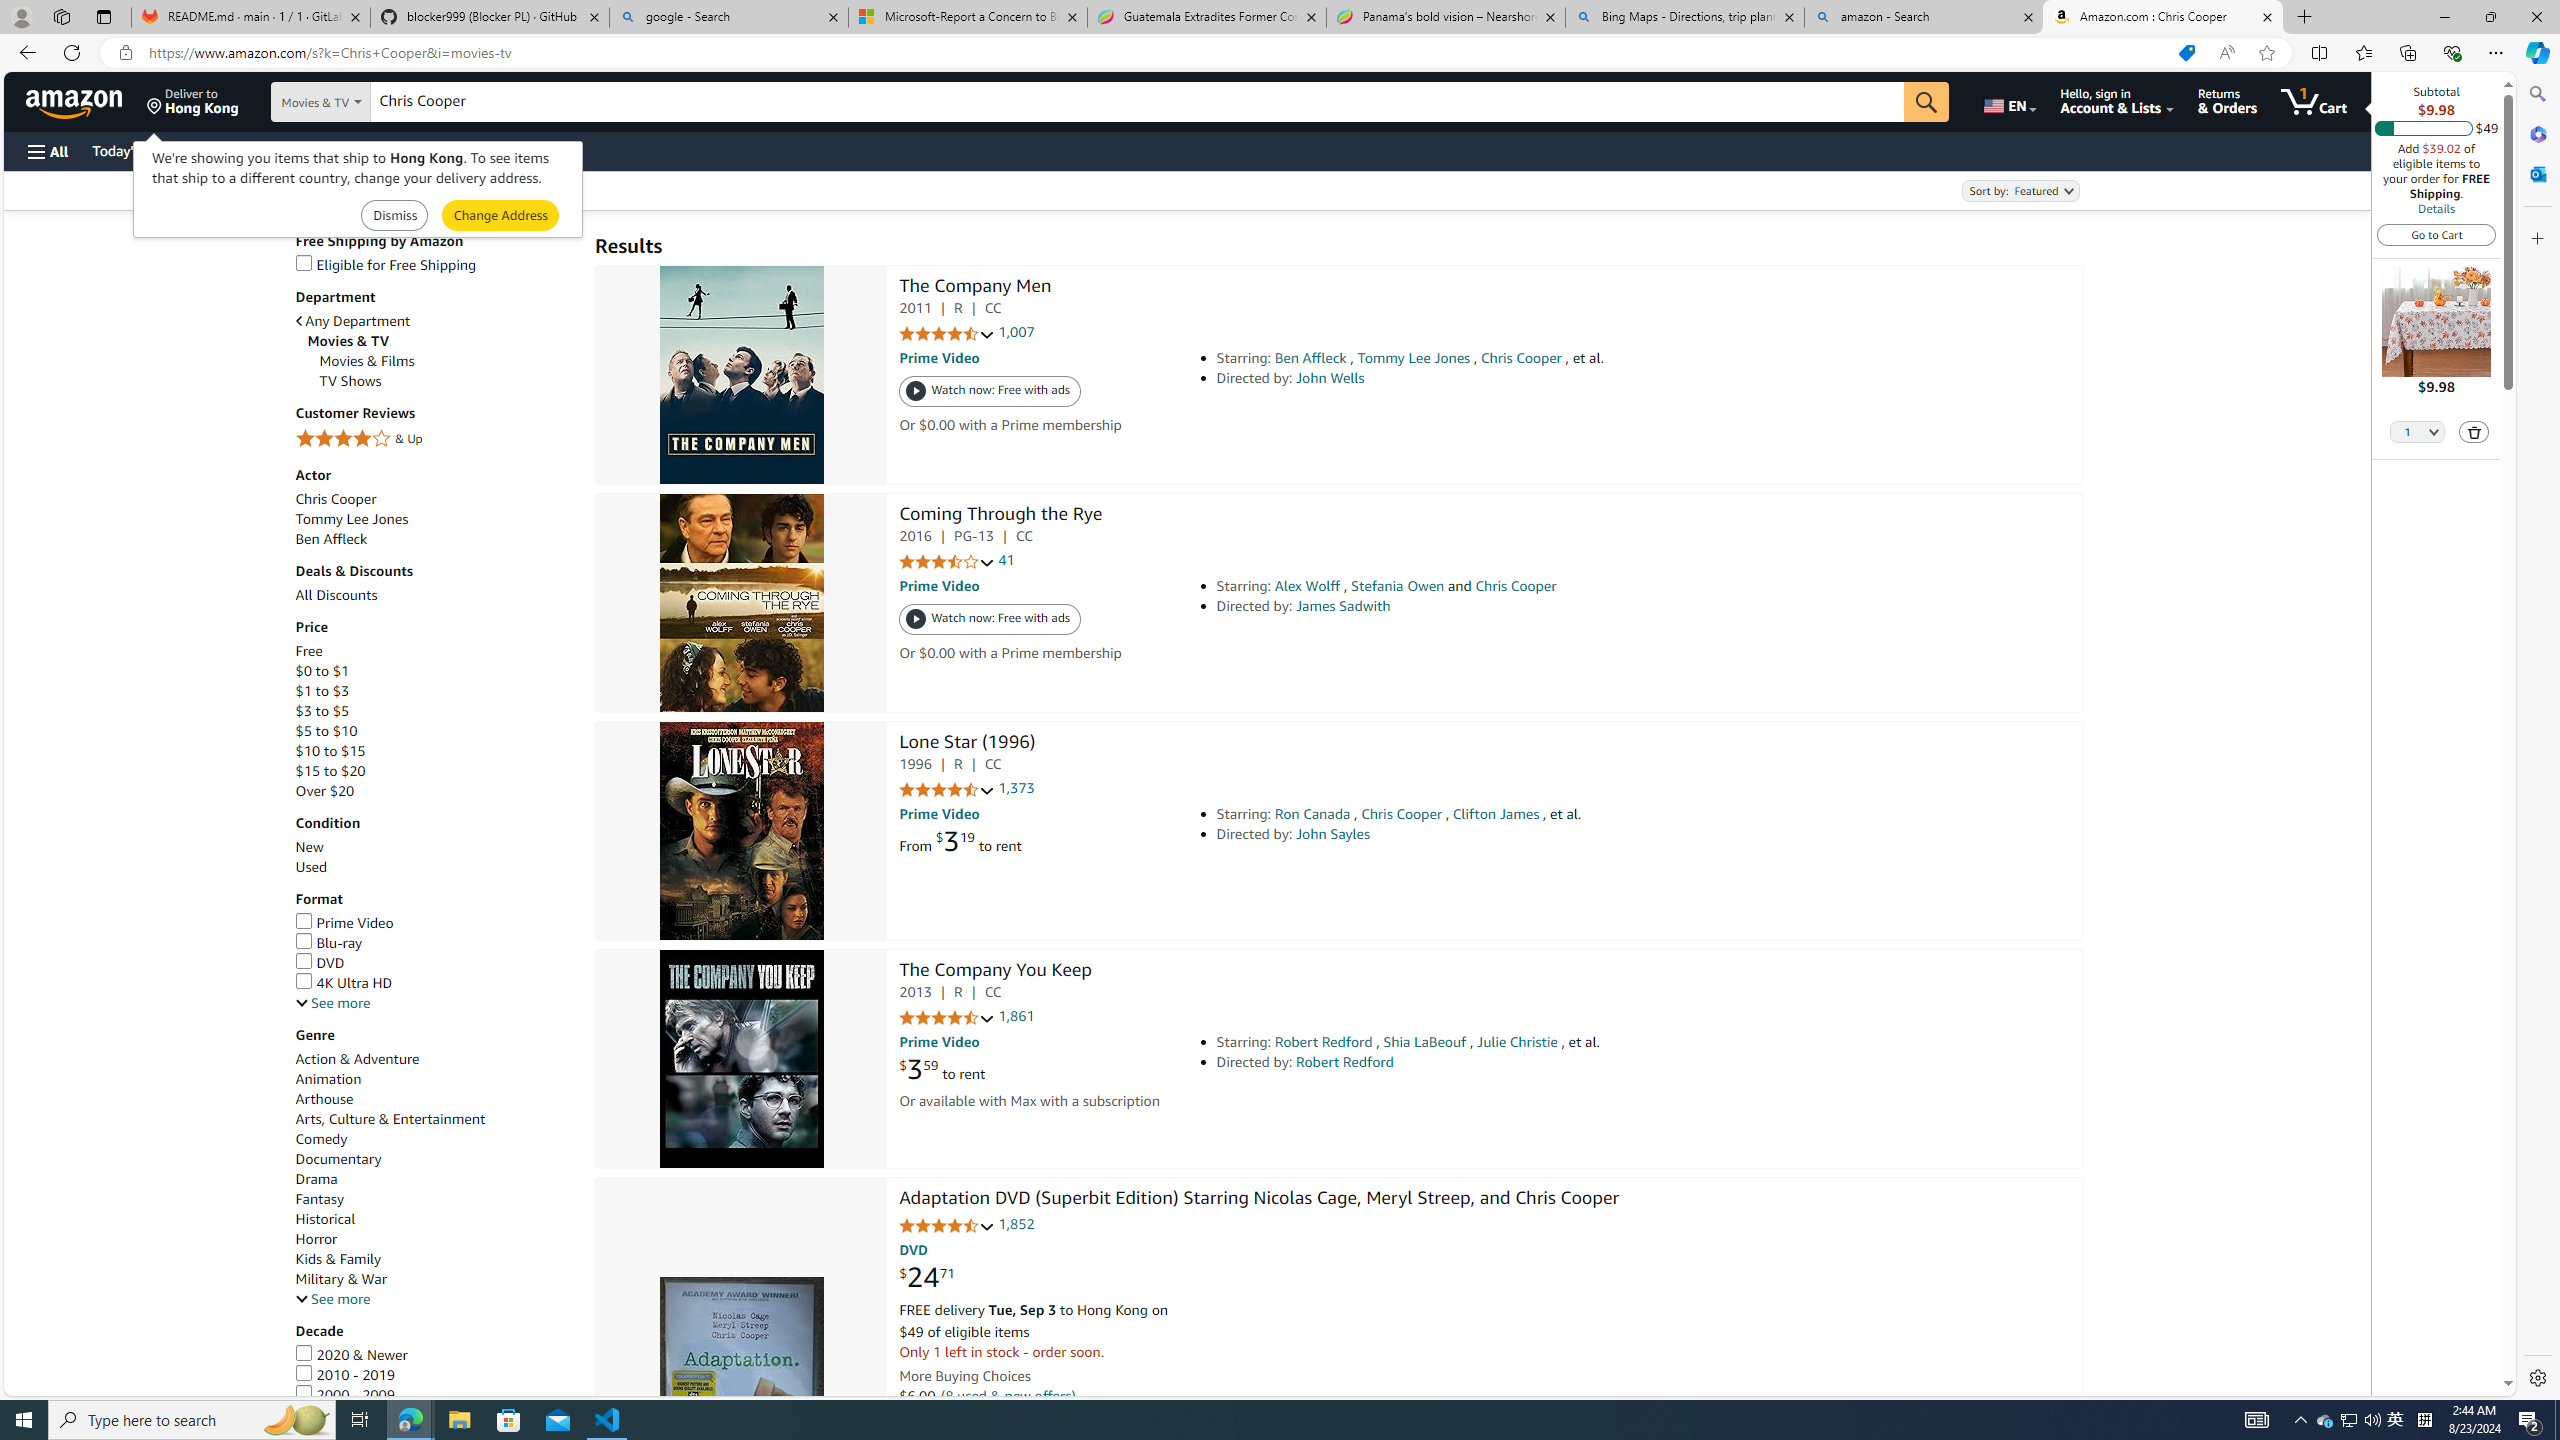  What do you see at coordinates (435, 1220) in the screenshot?
I see `Historical` at bounding box center [435, 1220].